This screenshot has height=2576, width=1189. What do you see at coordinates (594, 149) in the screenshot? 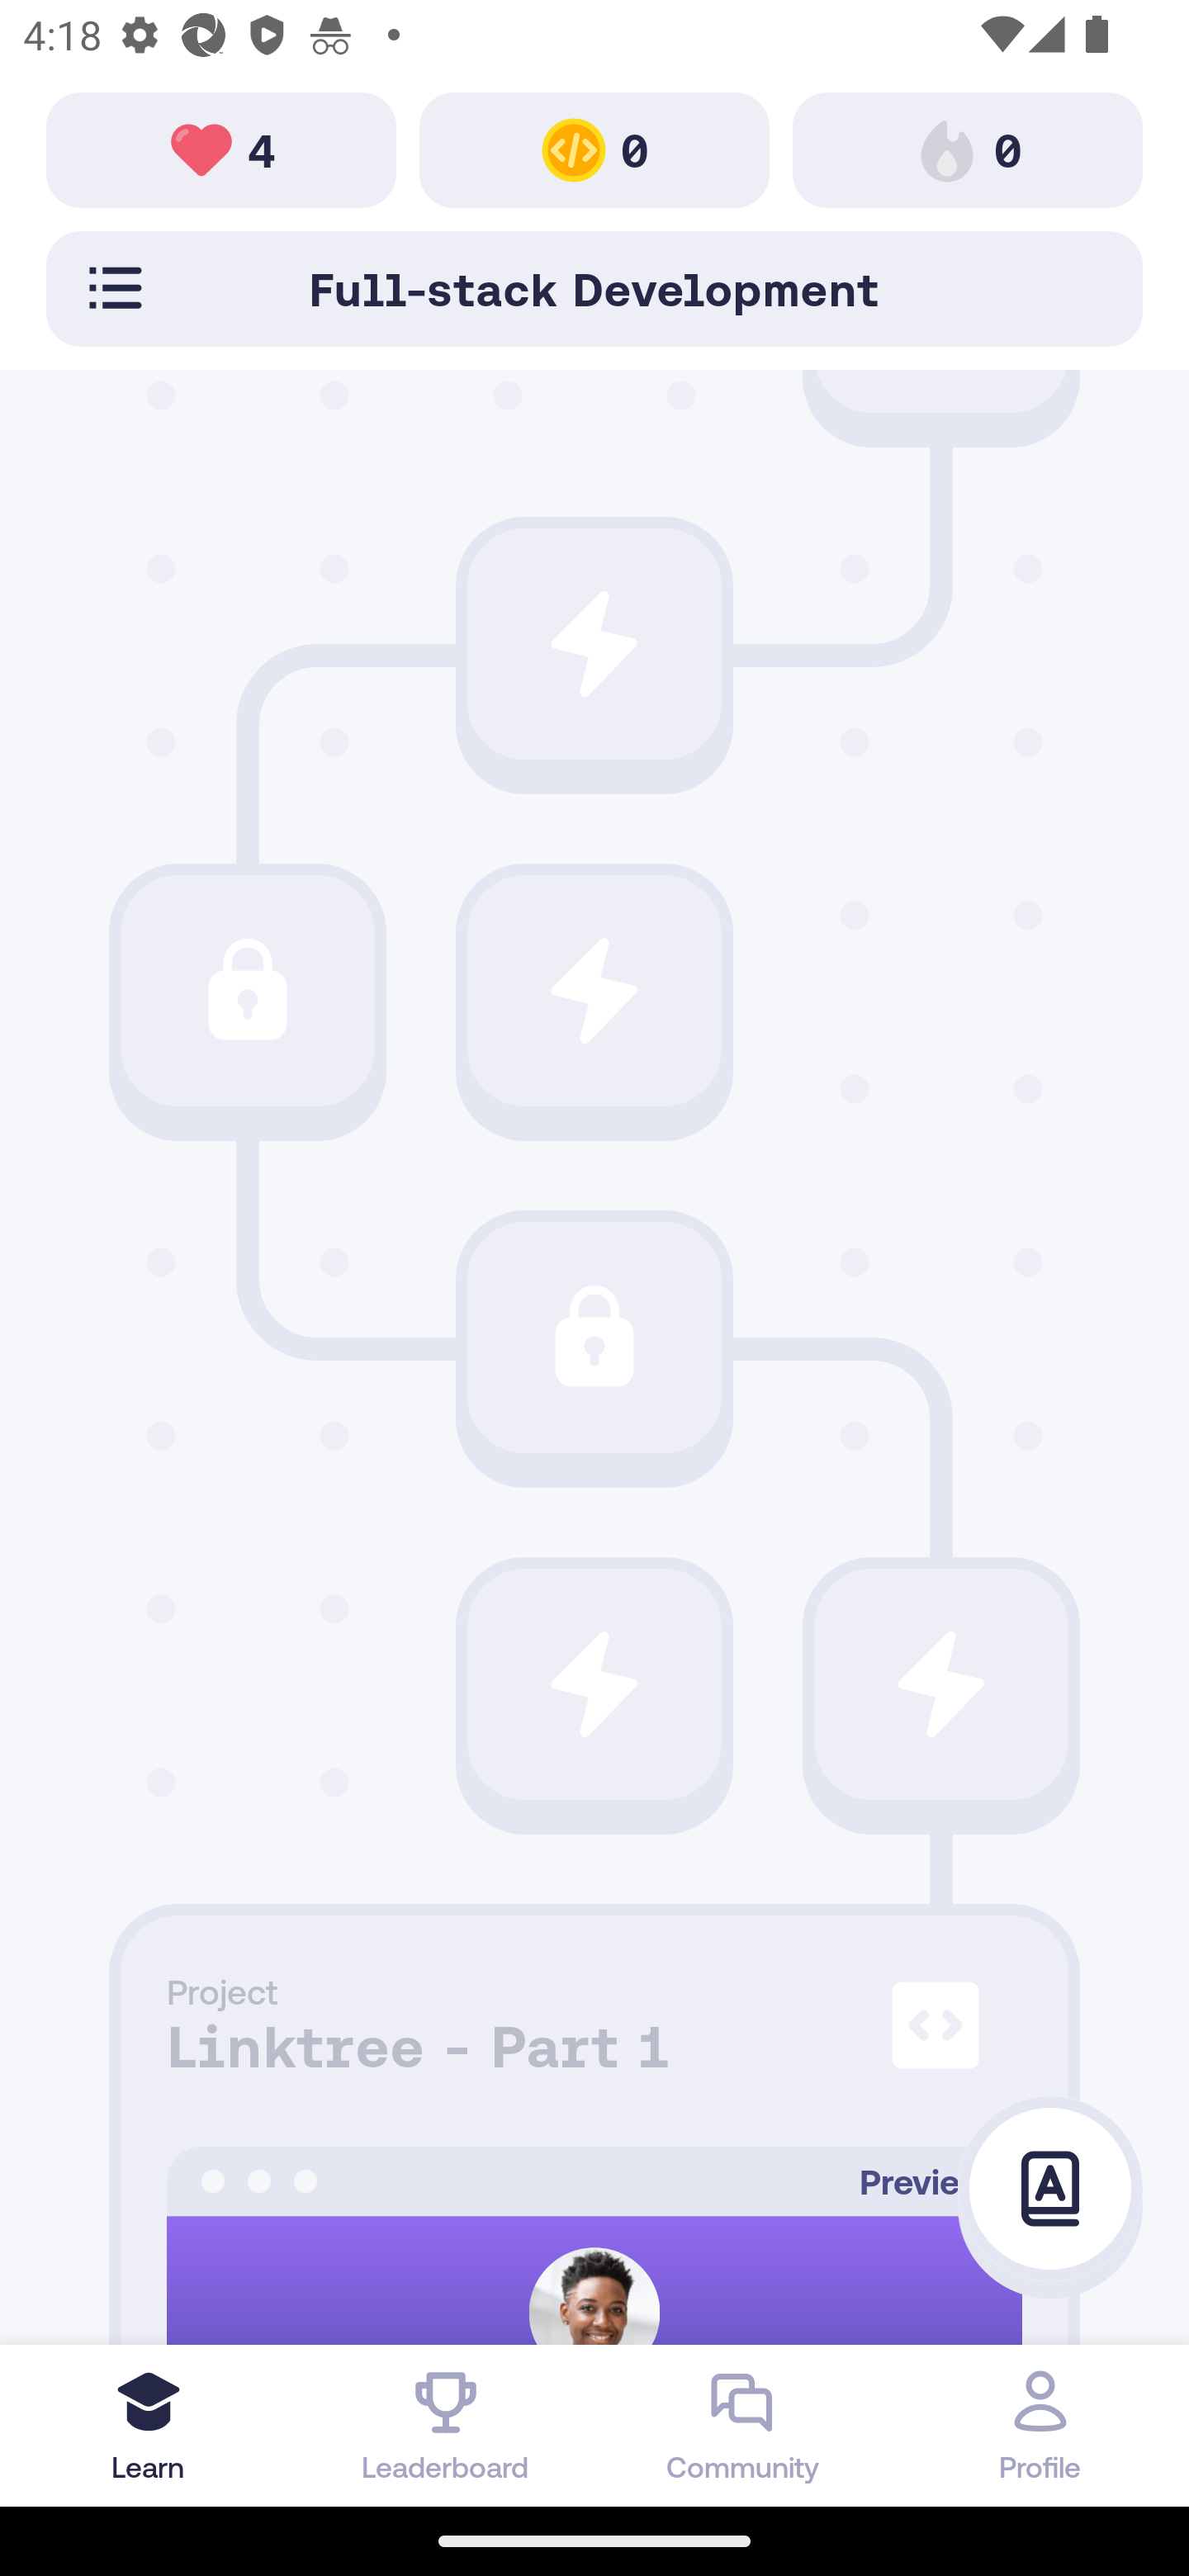
I see `Path Toolbar Image 0` at bounding box center [594, 149].